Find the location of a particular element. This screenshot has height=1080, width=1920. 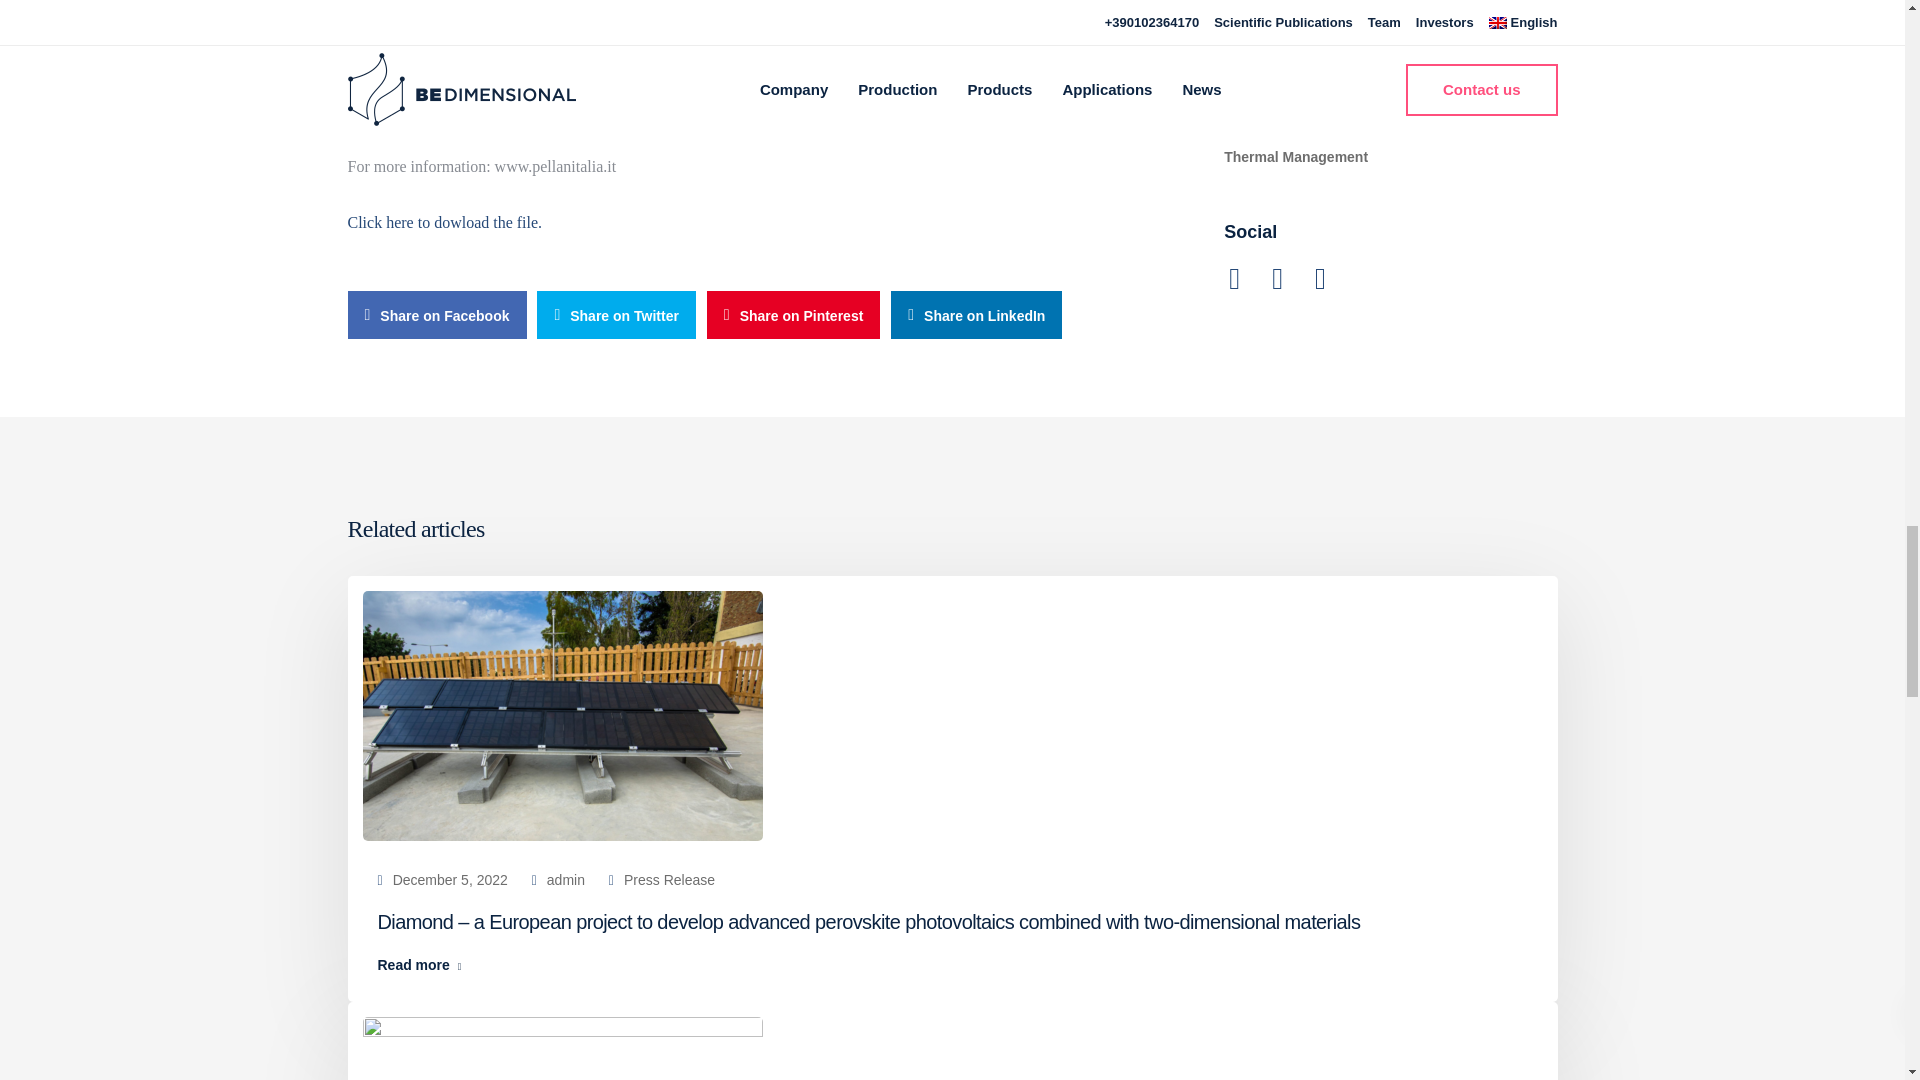

Press Release is located at coordinates (669, 879).